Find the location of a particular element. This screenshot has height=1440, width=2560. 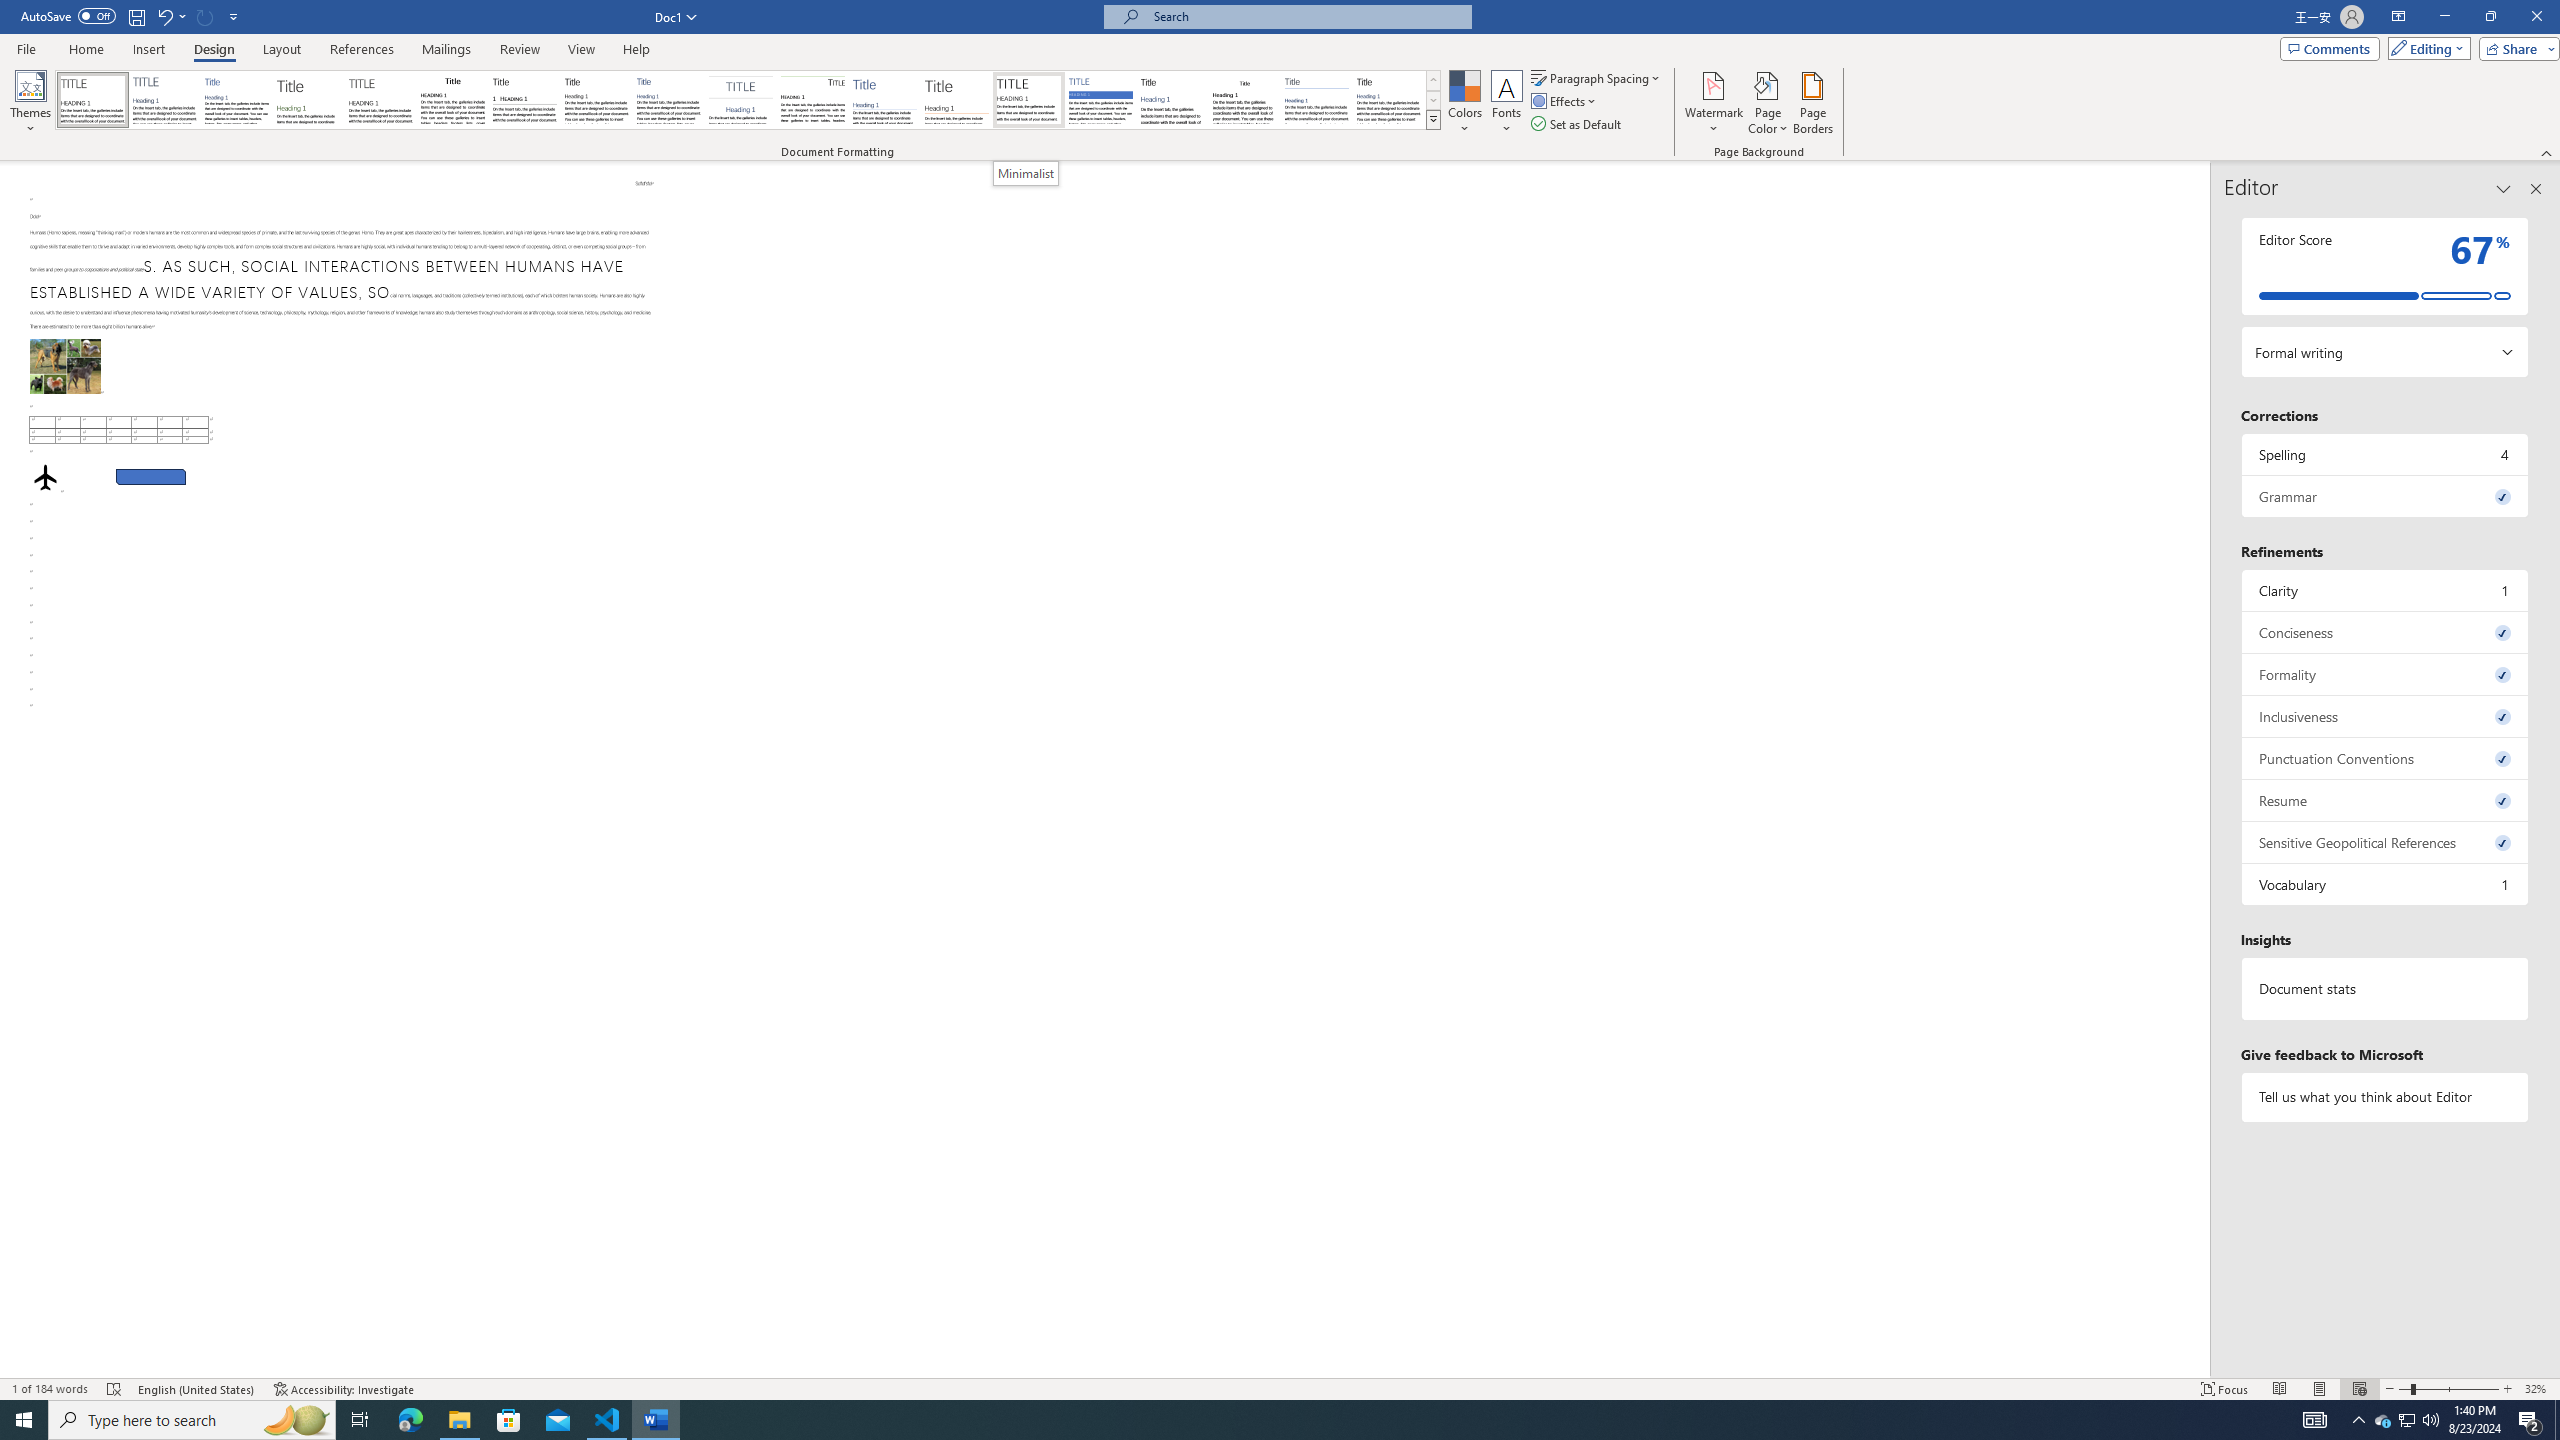

Word 2003 is located at coordinates (1244, 100).